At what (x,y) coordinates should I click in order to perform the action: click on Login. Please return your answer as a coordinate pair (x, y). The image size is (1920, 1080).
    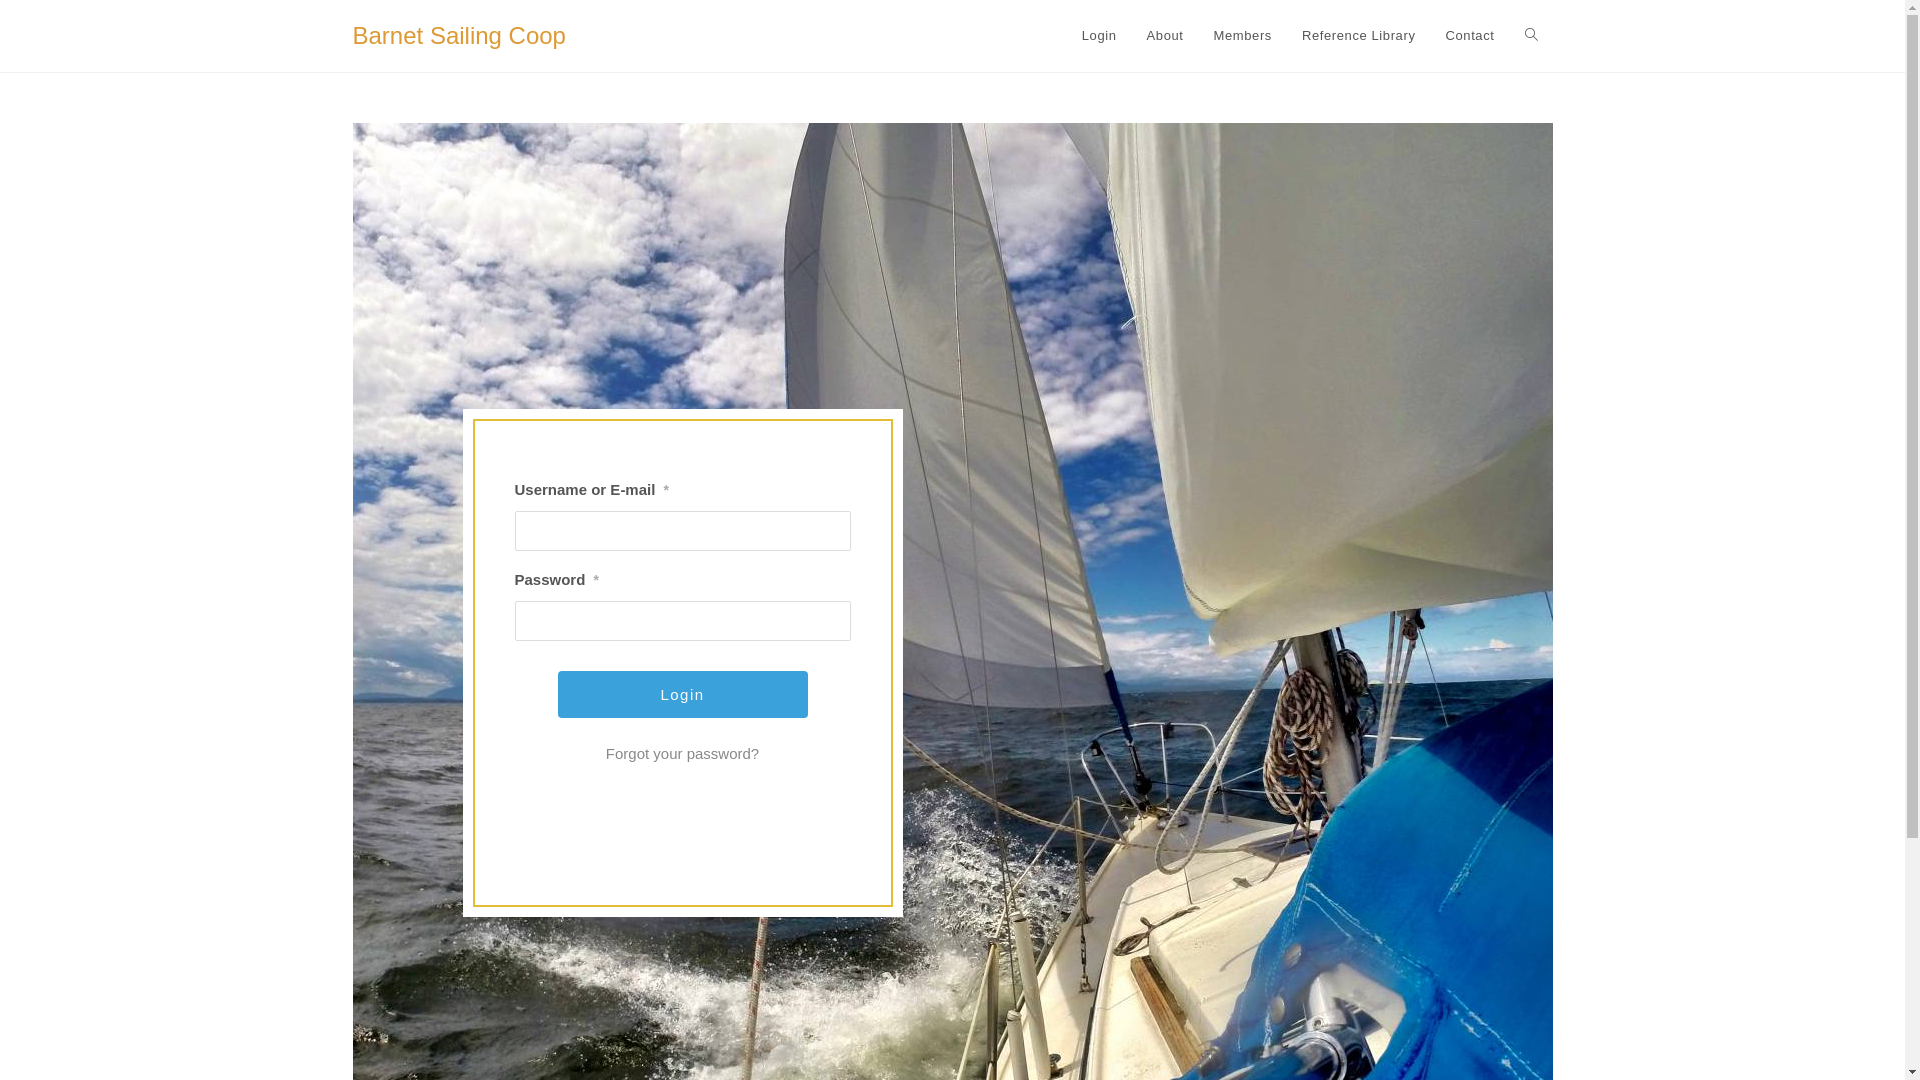
    Looking at the image, I should click on (683, 694).